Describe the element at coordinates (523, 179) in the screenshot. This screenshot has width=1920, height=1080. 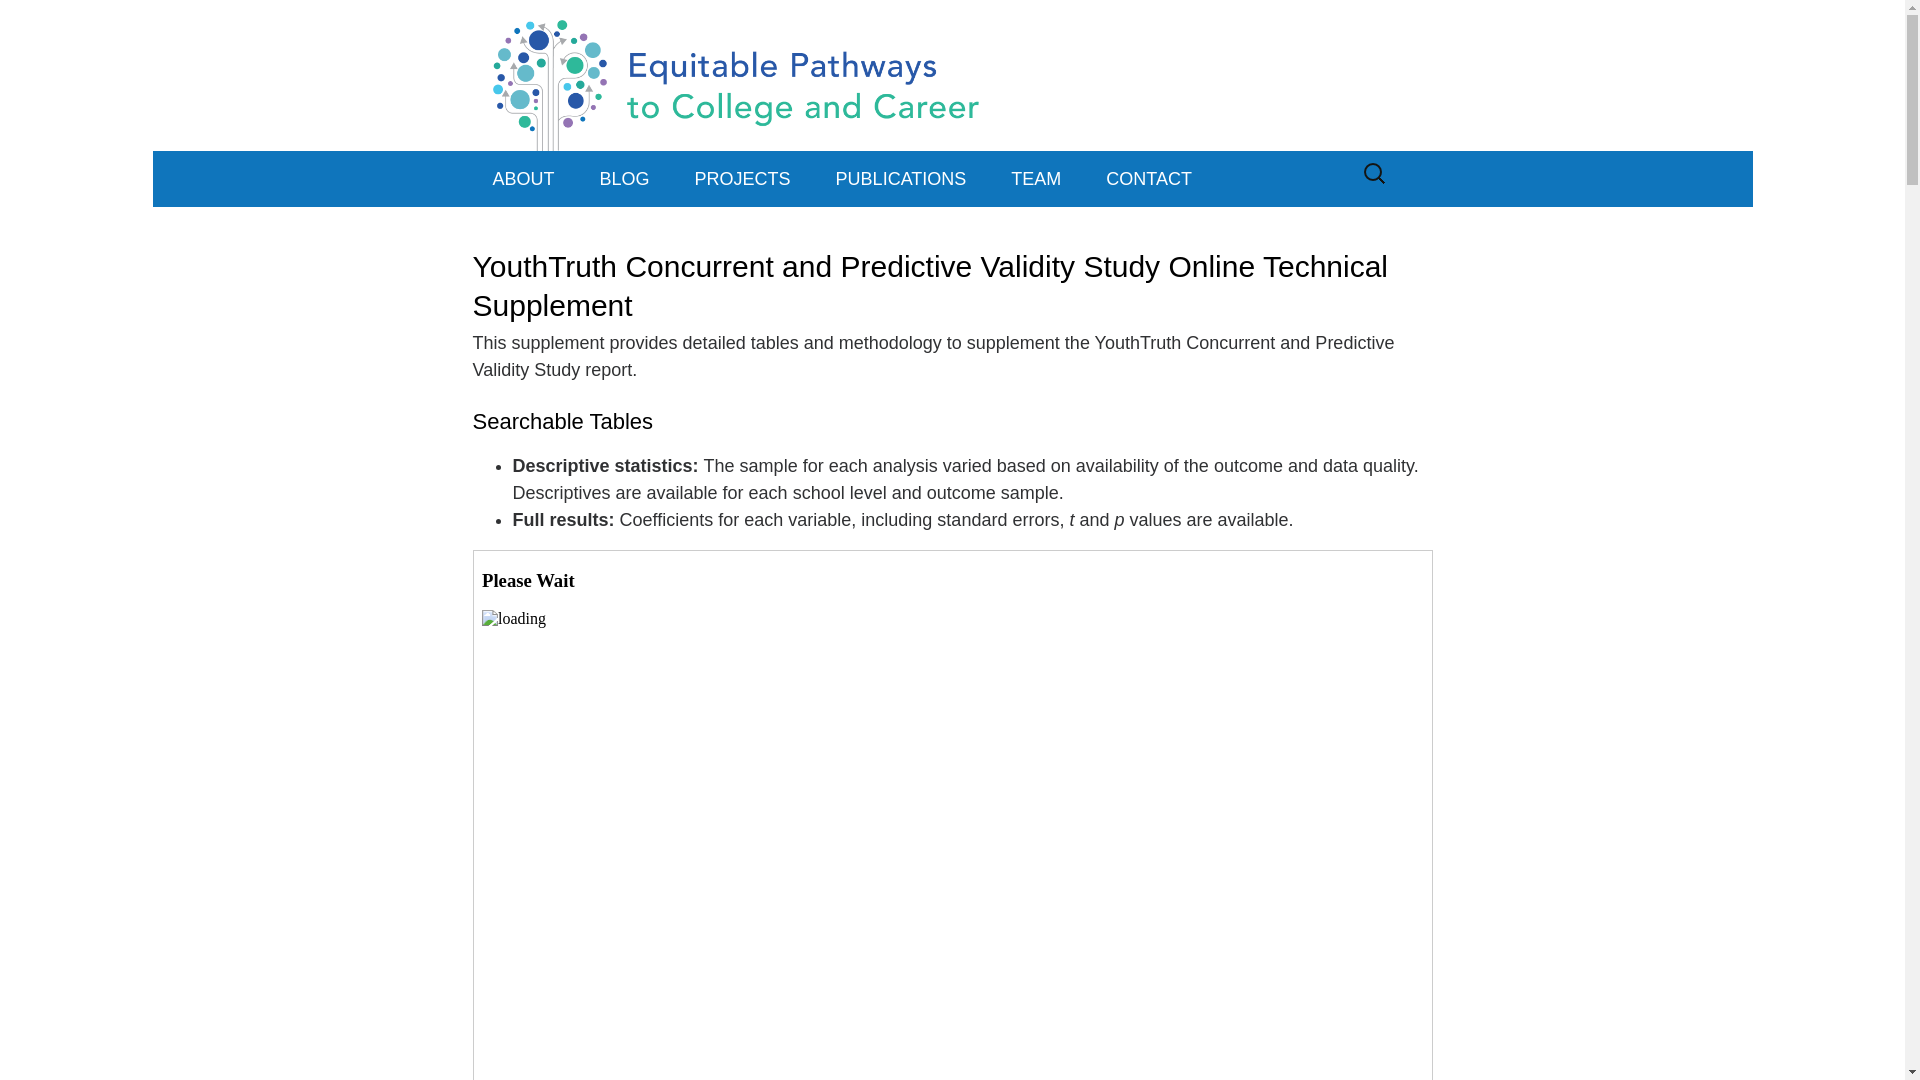
I see `ABOUT` at that location.